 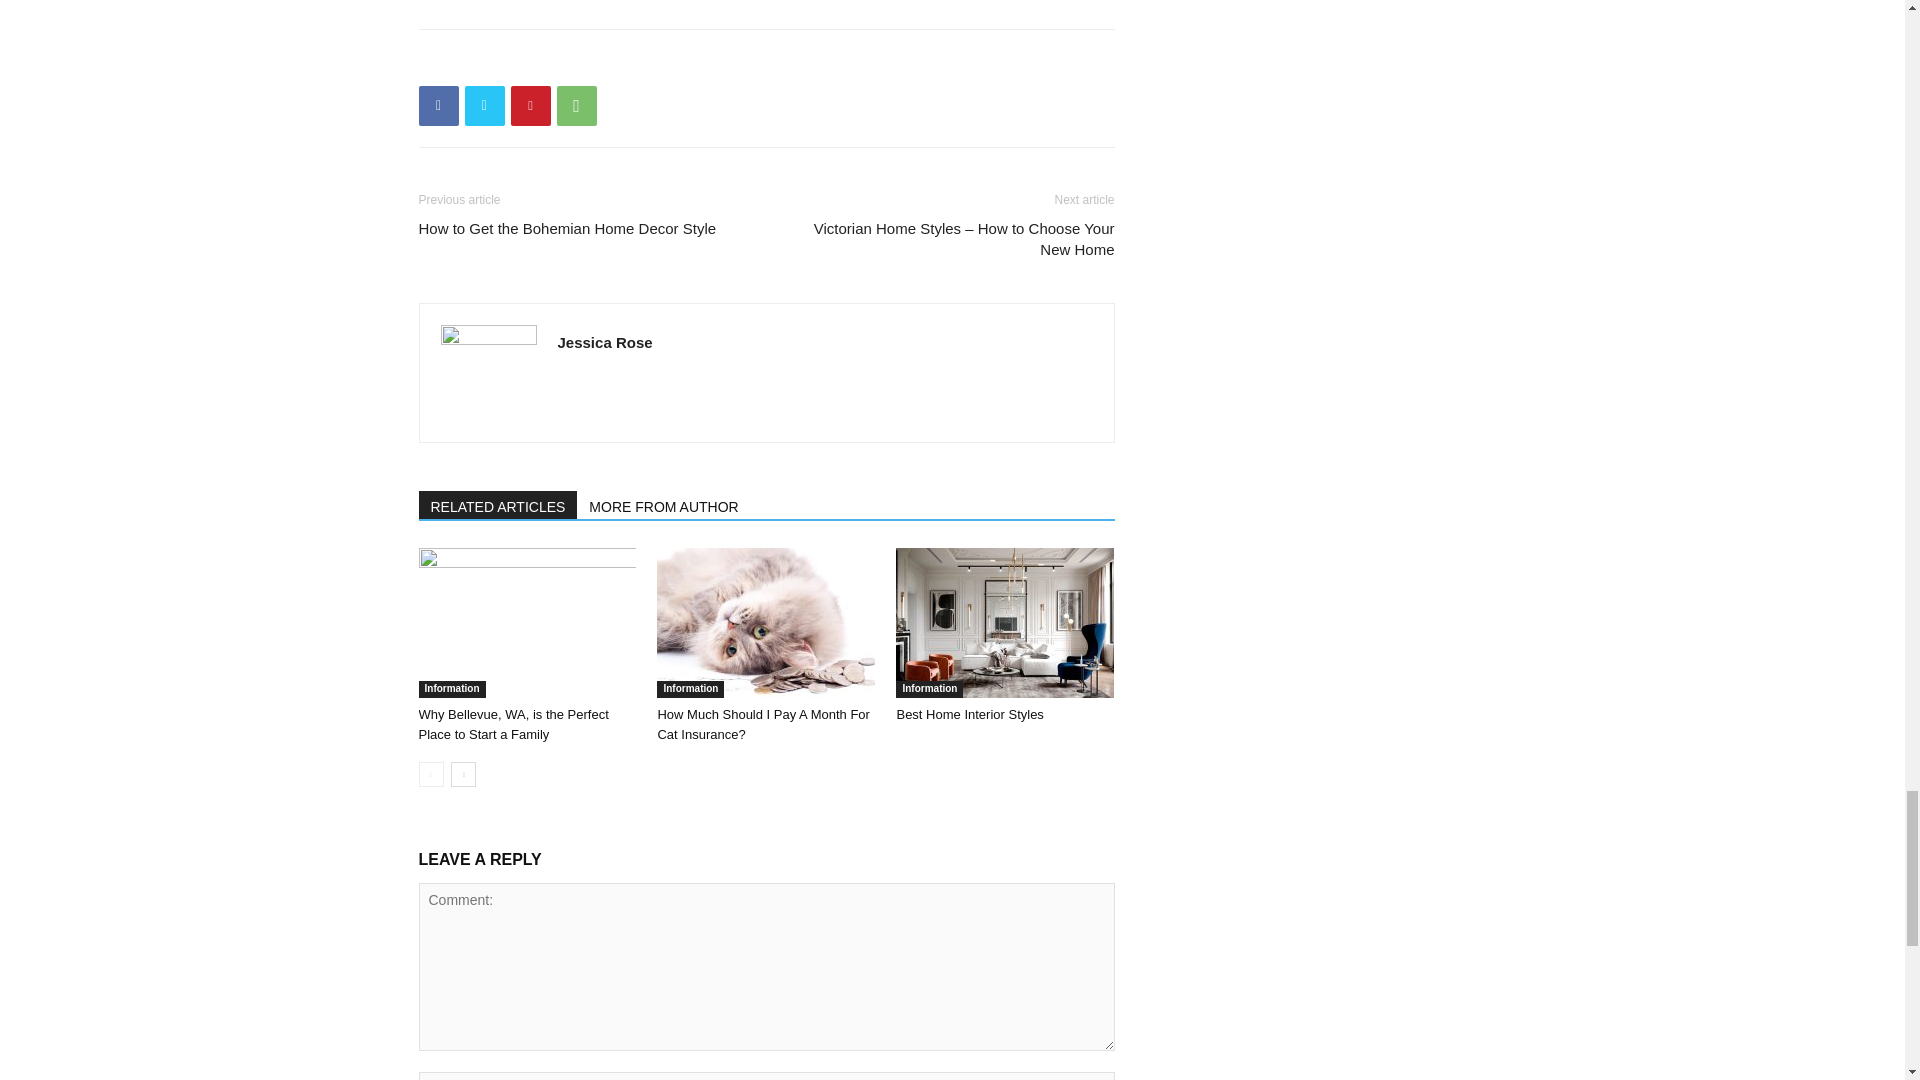 I want to click on Pinterest, so click(x=530, y=106).